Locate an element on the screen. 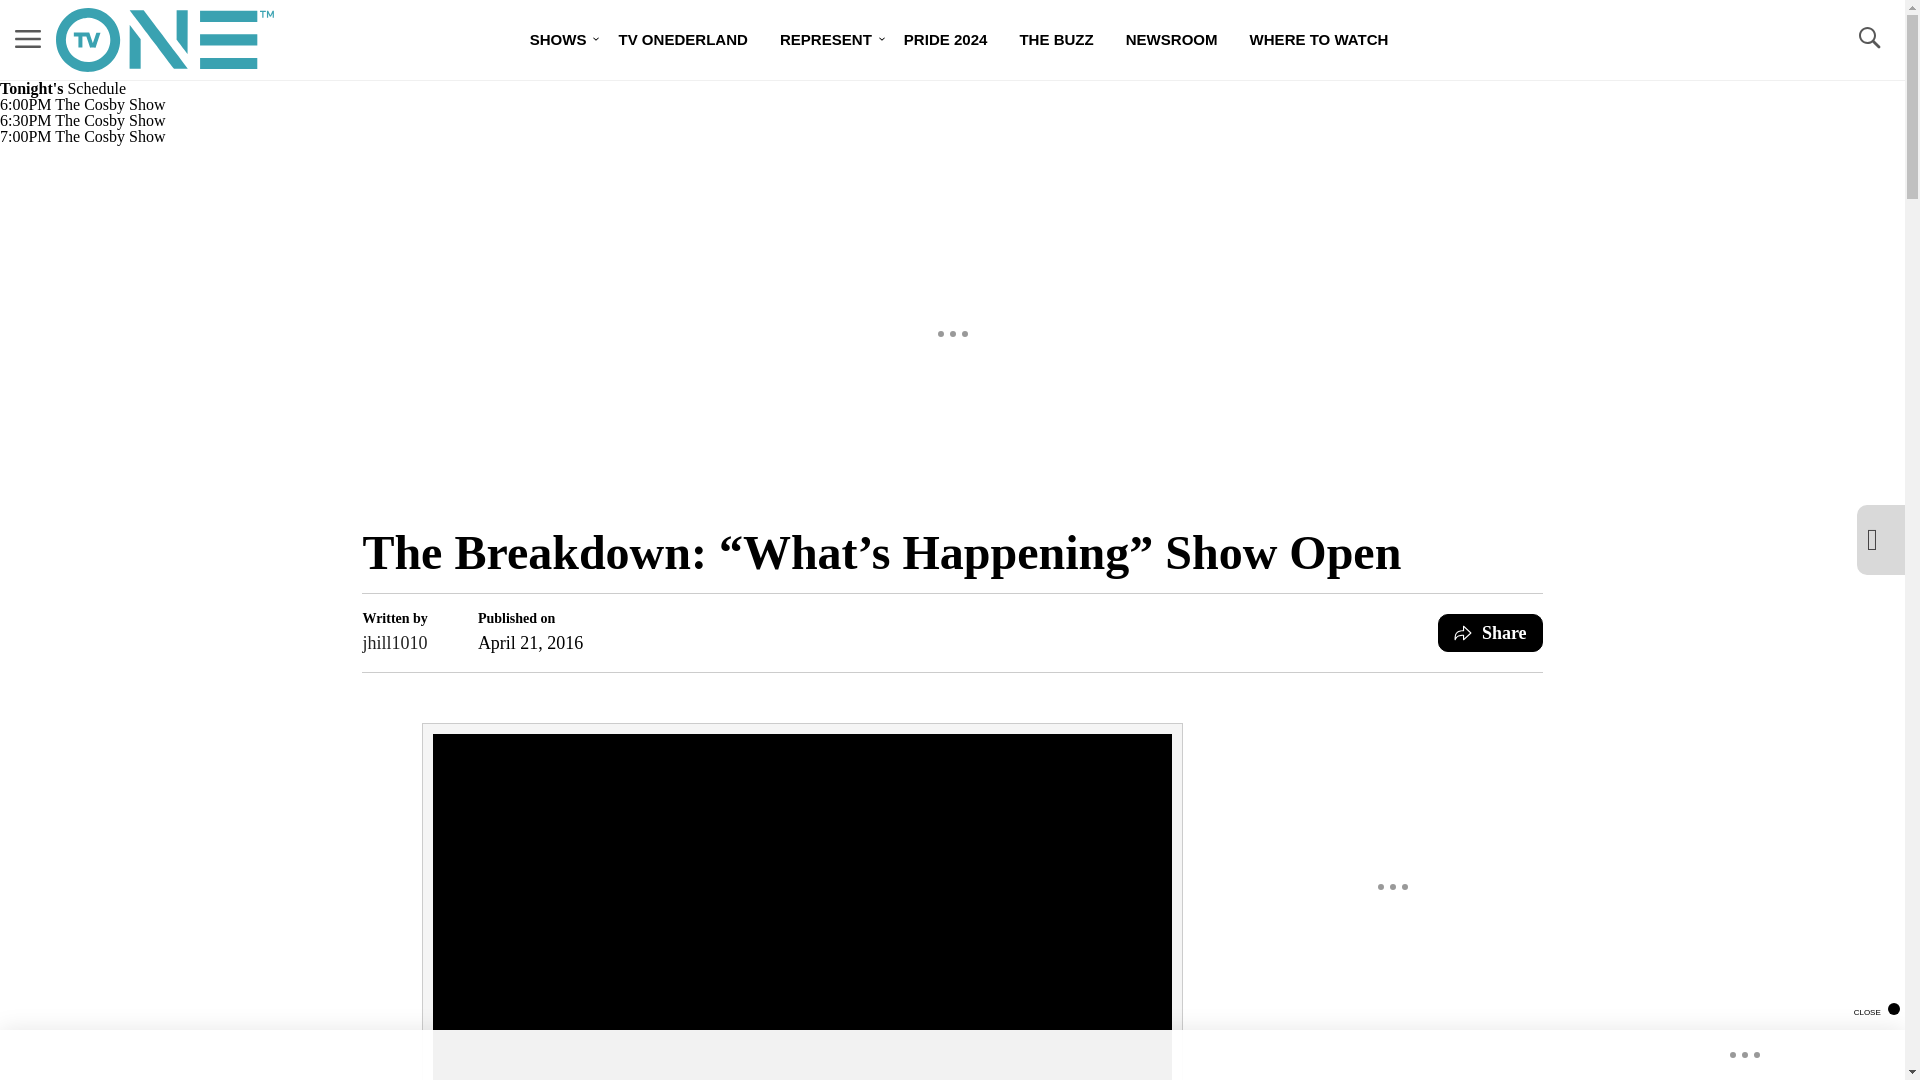  MENU is located at coordinates (28, 40).